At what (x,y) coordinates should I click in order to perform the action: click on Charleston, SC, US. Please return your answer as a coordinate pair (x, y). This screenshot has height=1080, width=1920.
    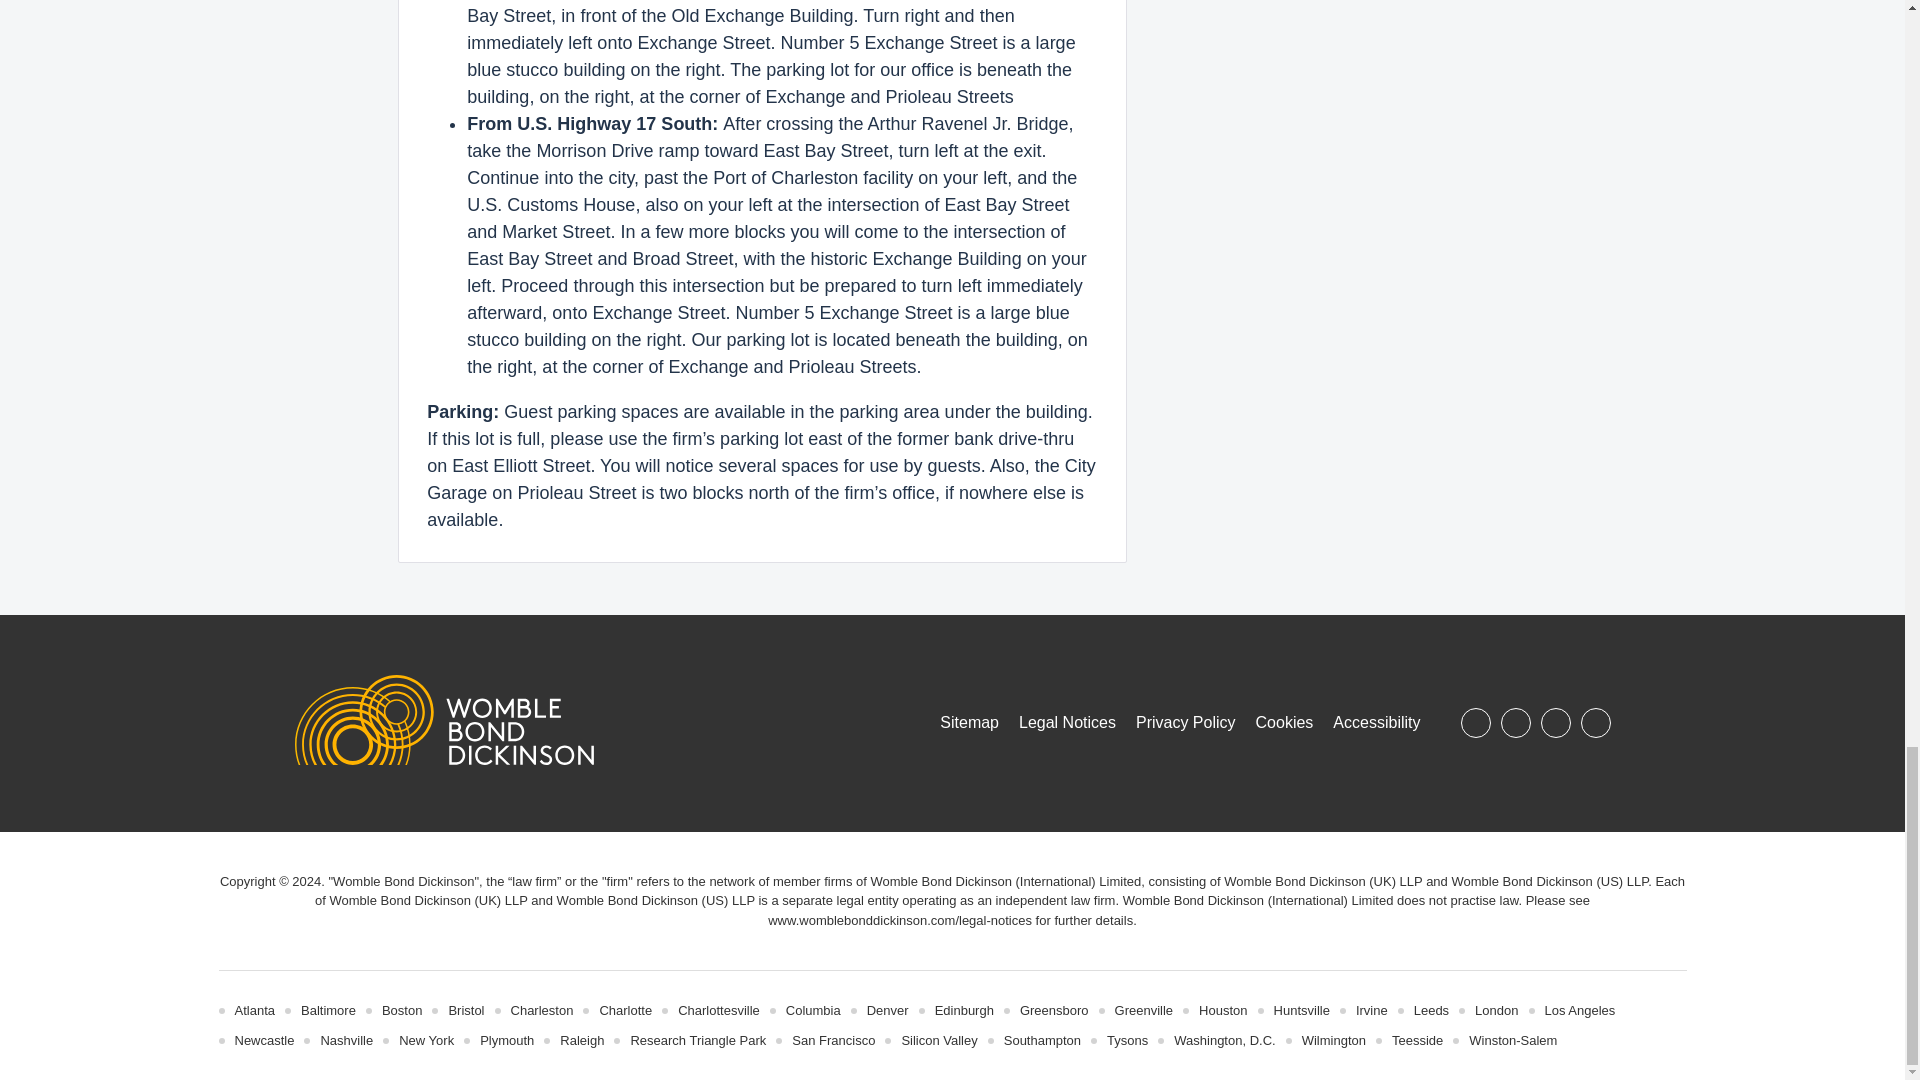
    Looking at the image, I should click on (542, 1010).